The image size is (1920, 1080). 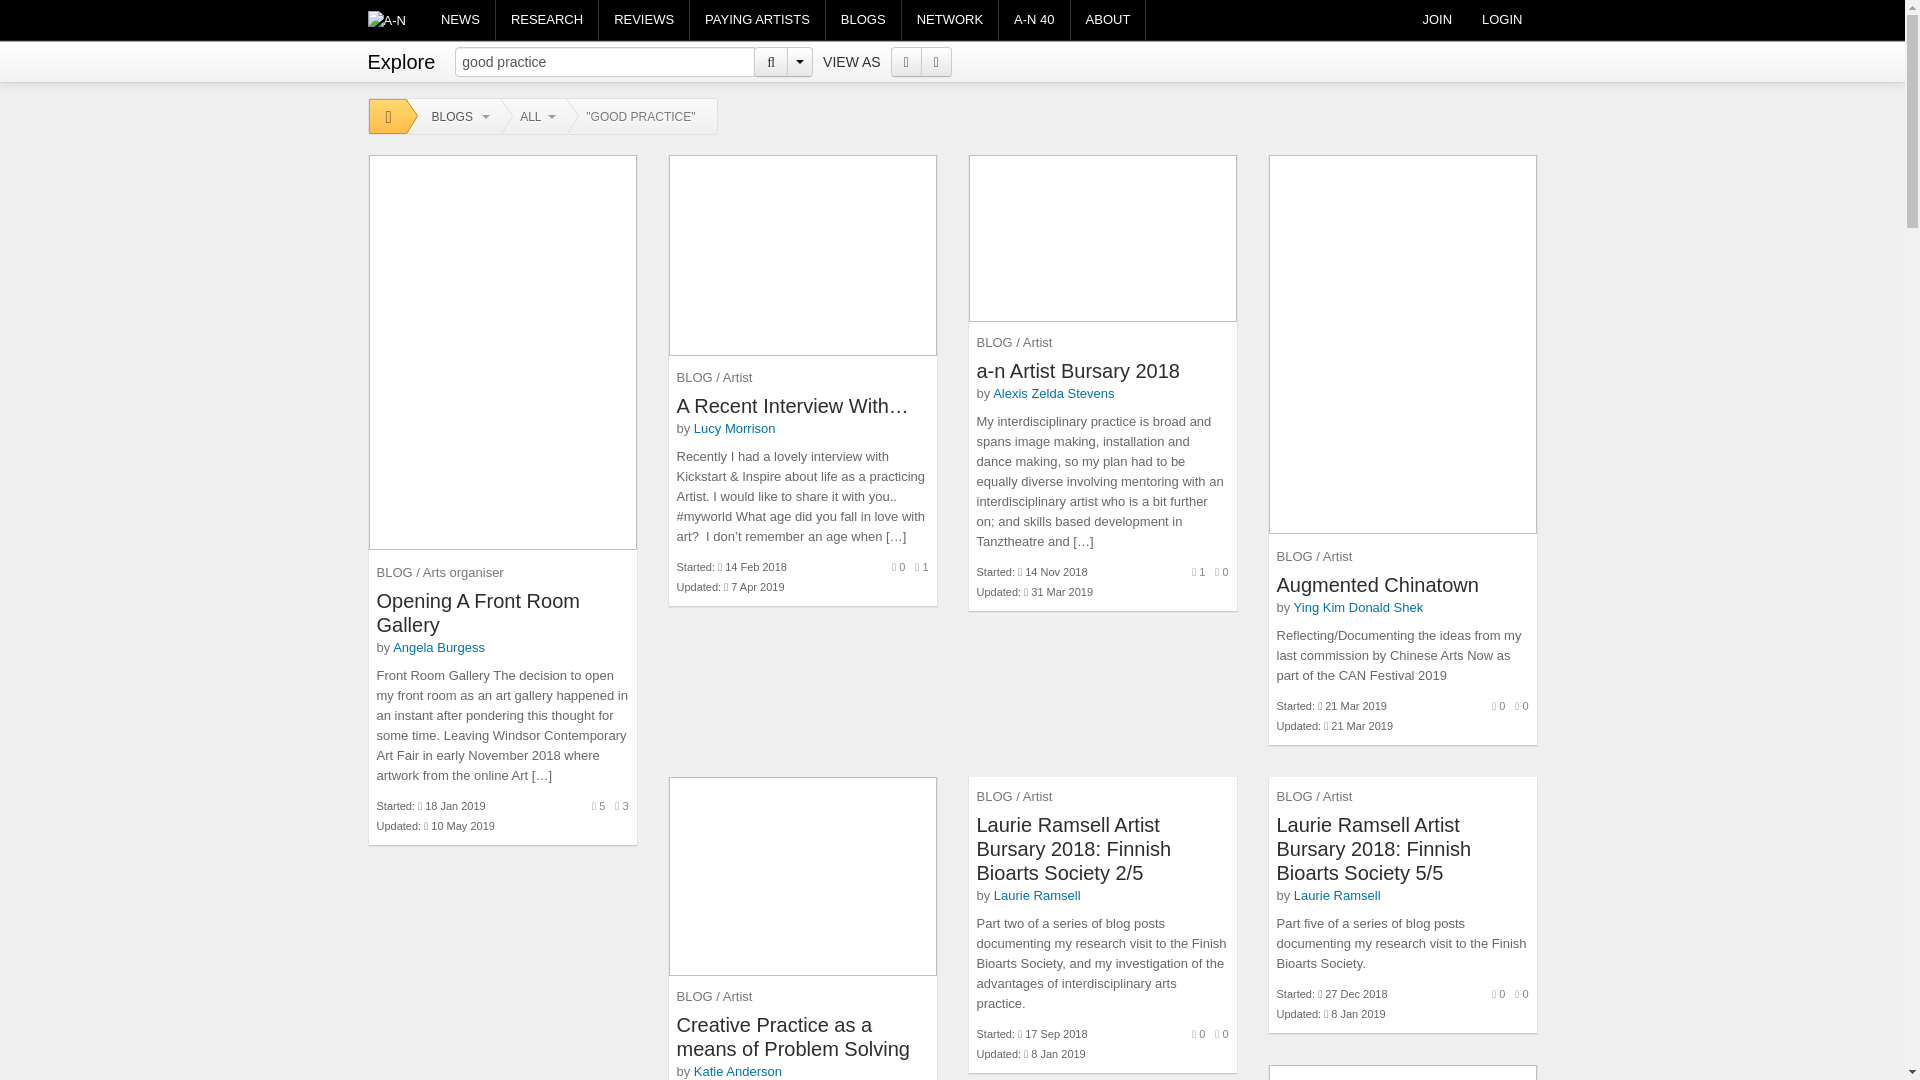 What do you see at coordinates (1436, 20) in the screenshot?
I see `JOIN` at bounding box center [1436, 20].